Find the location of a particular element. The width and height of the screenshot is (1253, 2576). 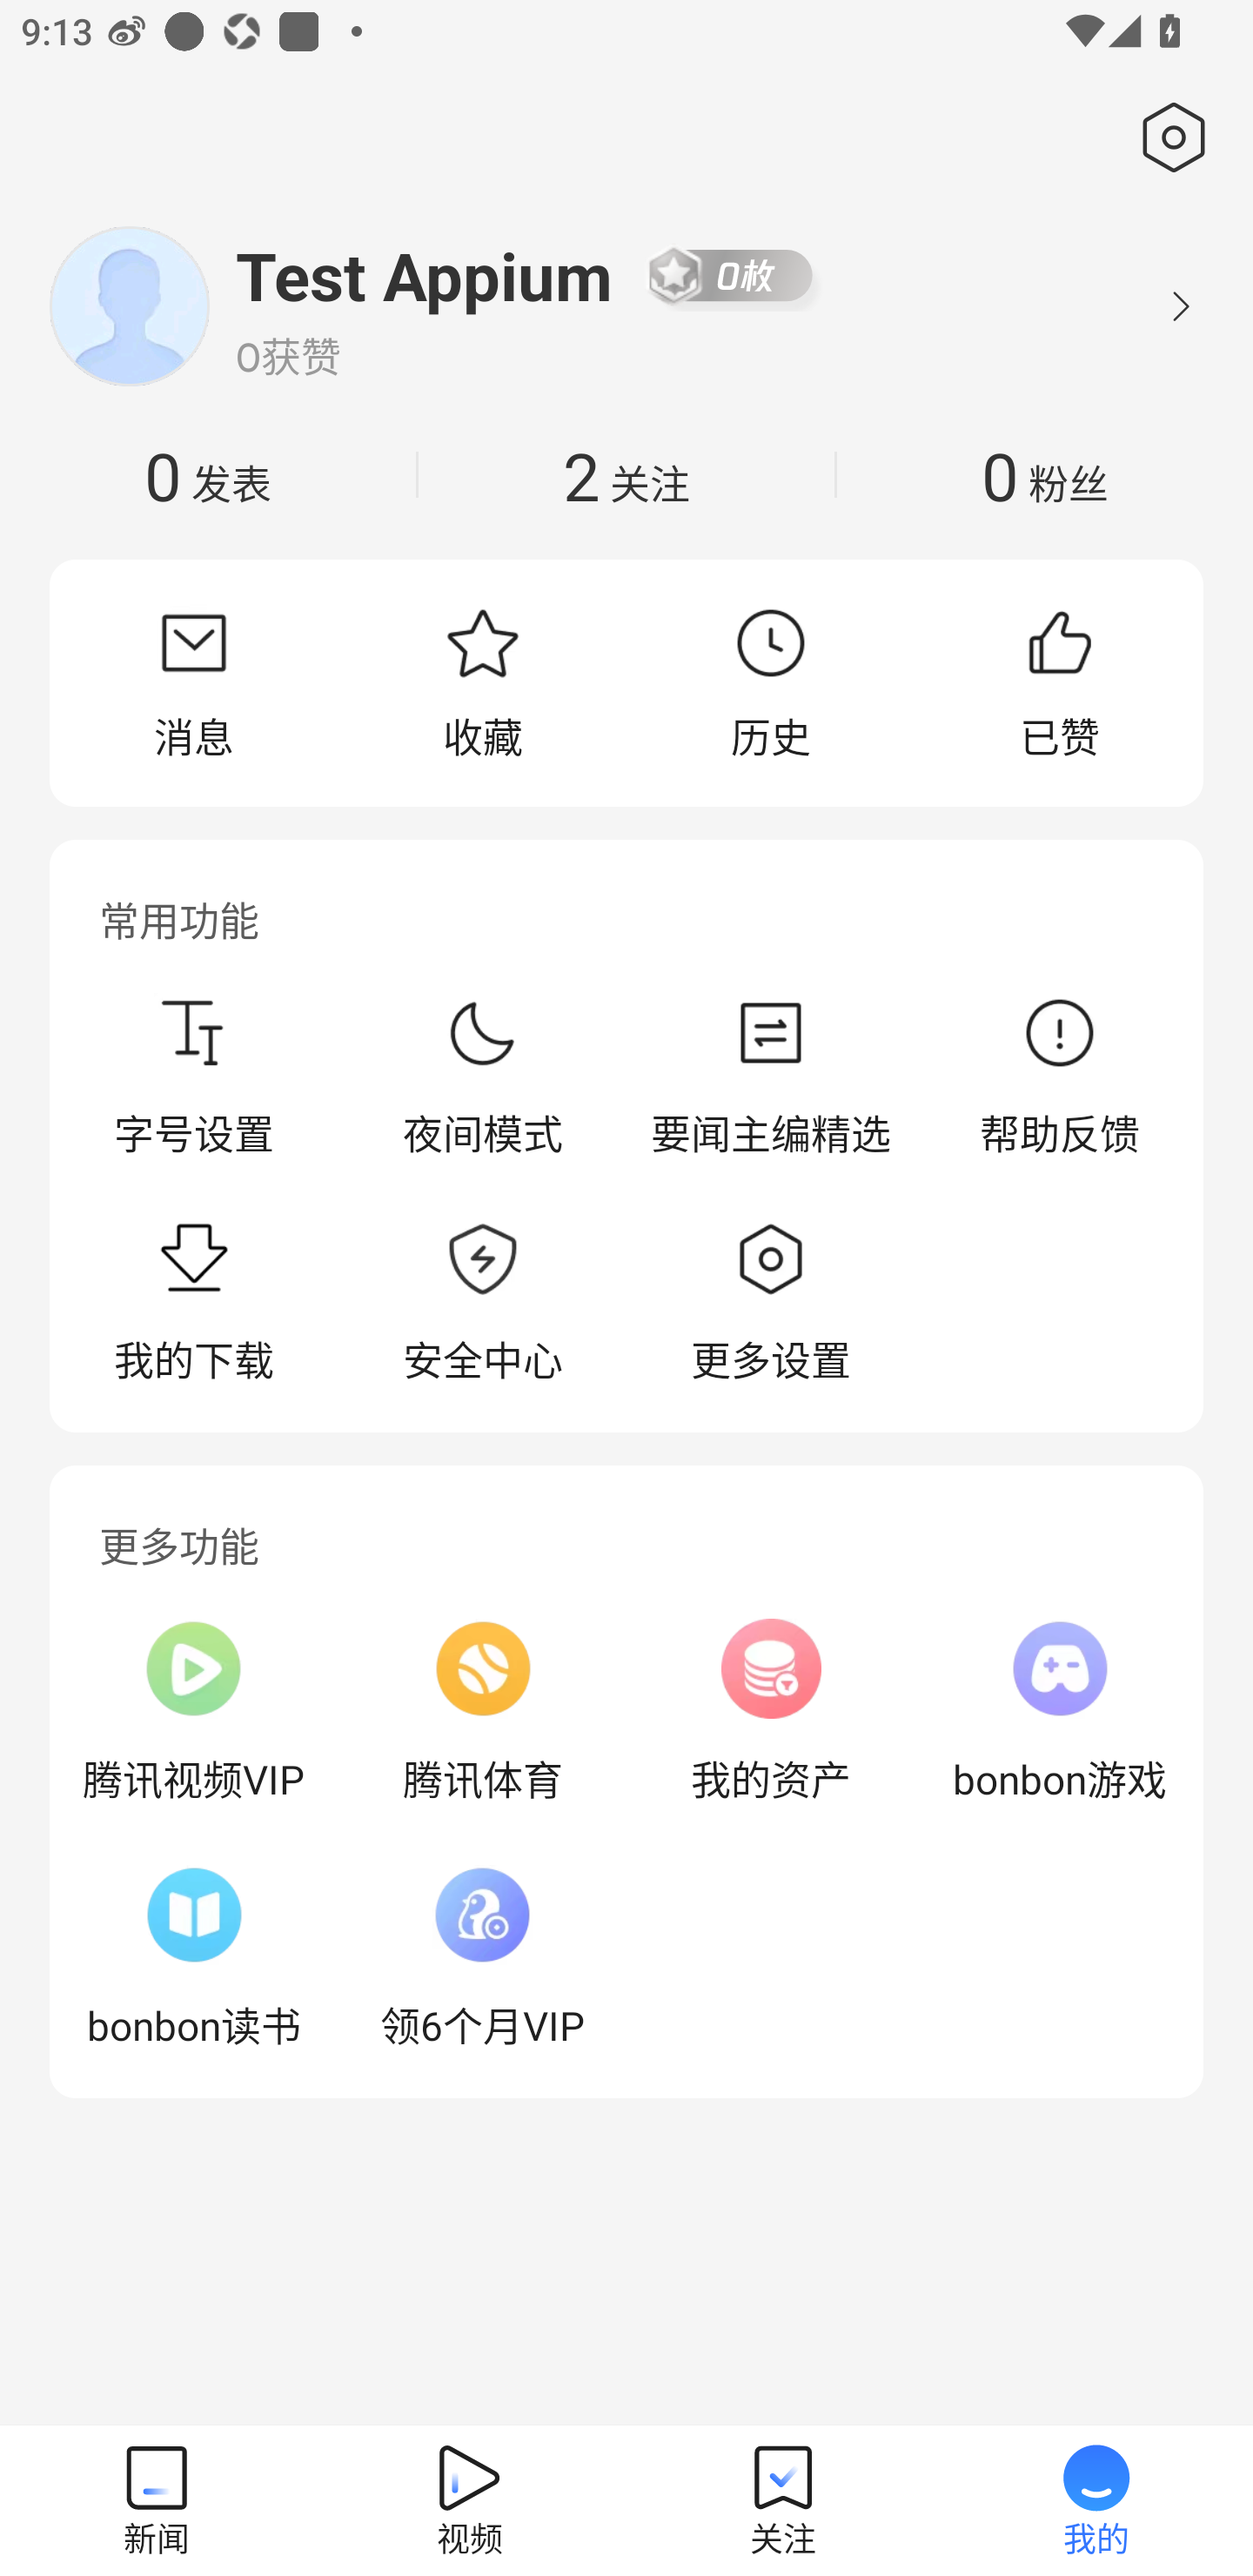

0枚勋章，可点击 is located at coordinates (730, 275).